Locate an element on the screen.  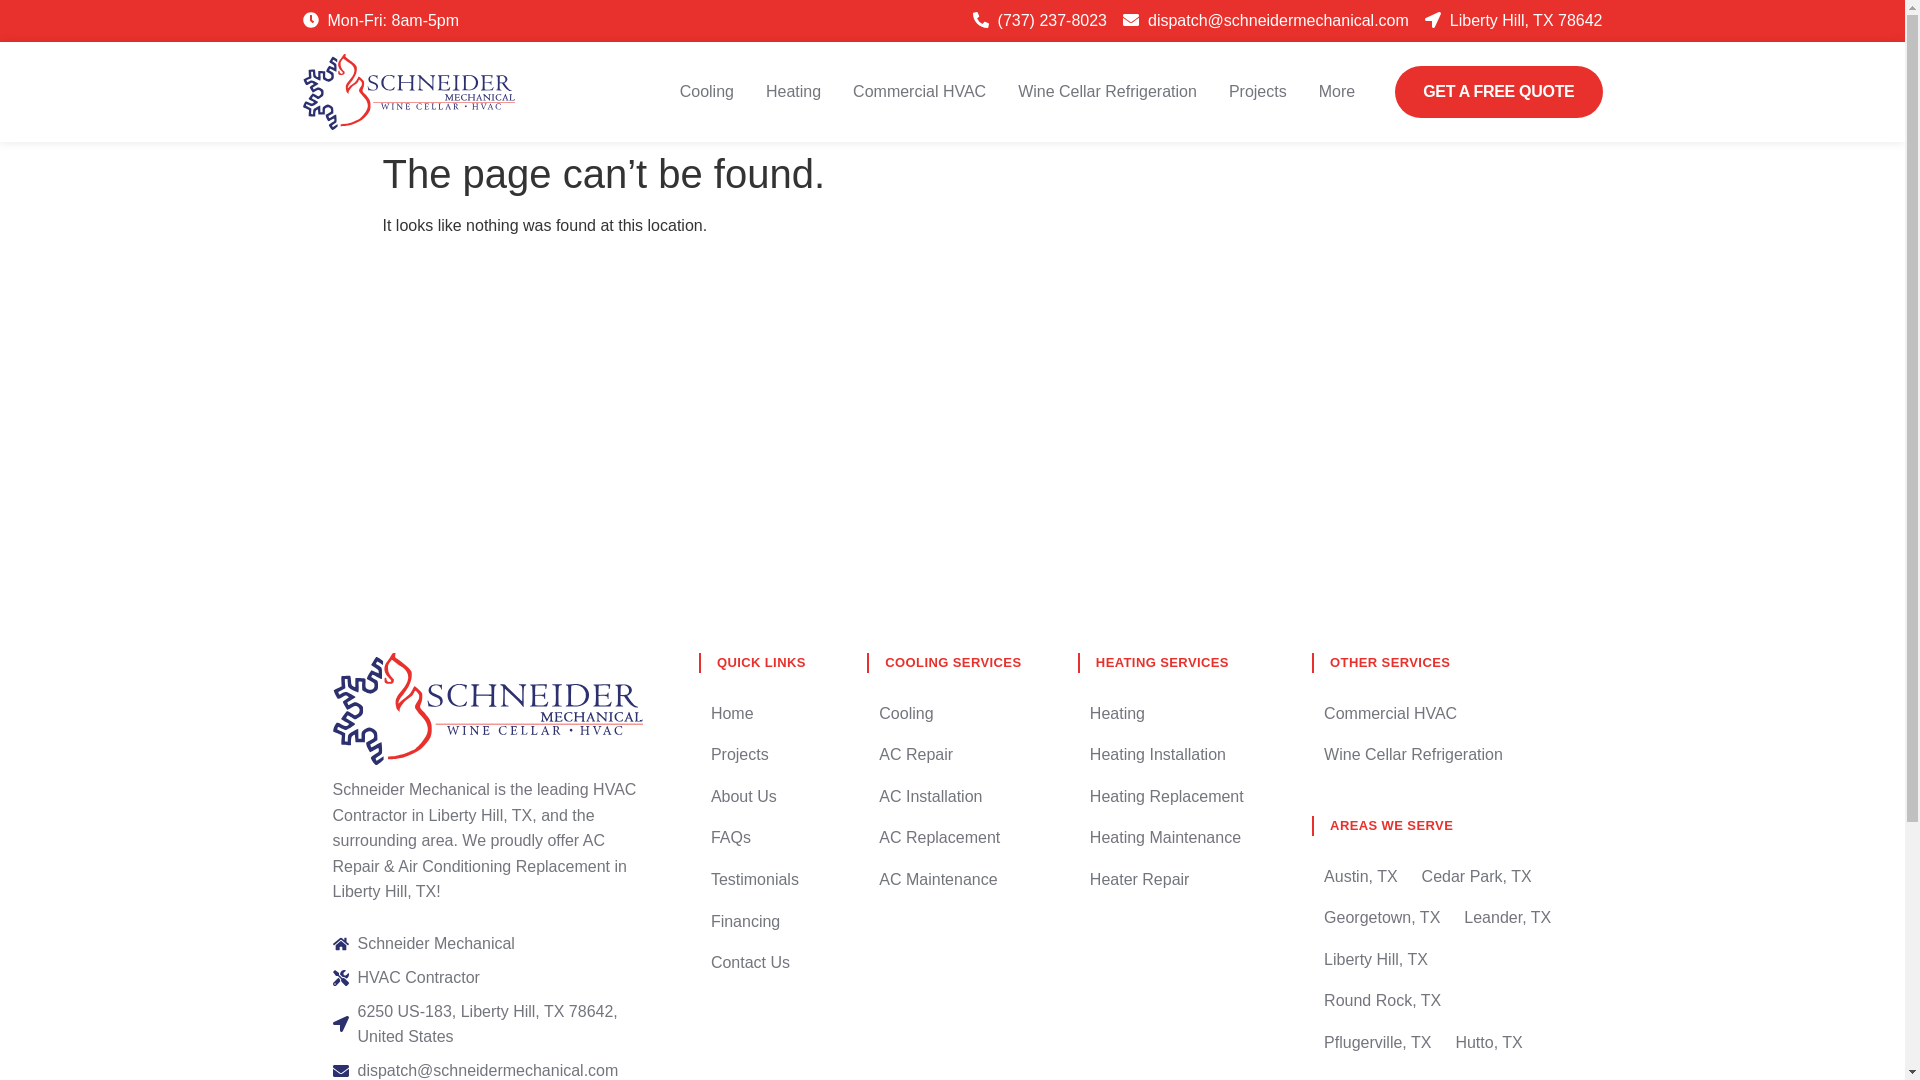
Wine Cellar Refrigeration is located at coordinates (1106, 91).